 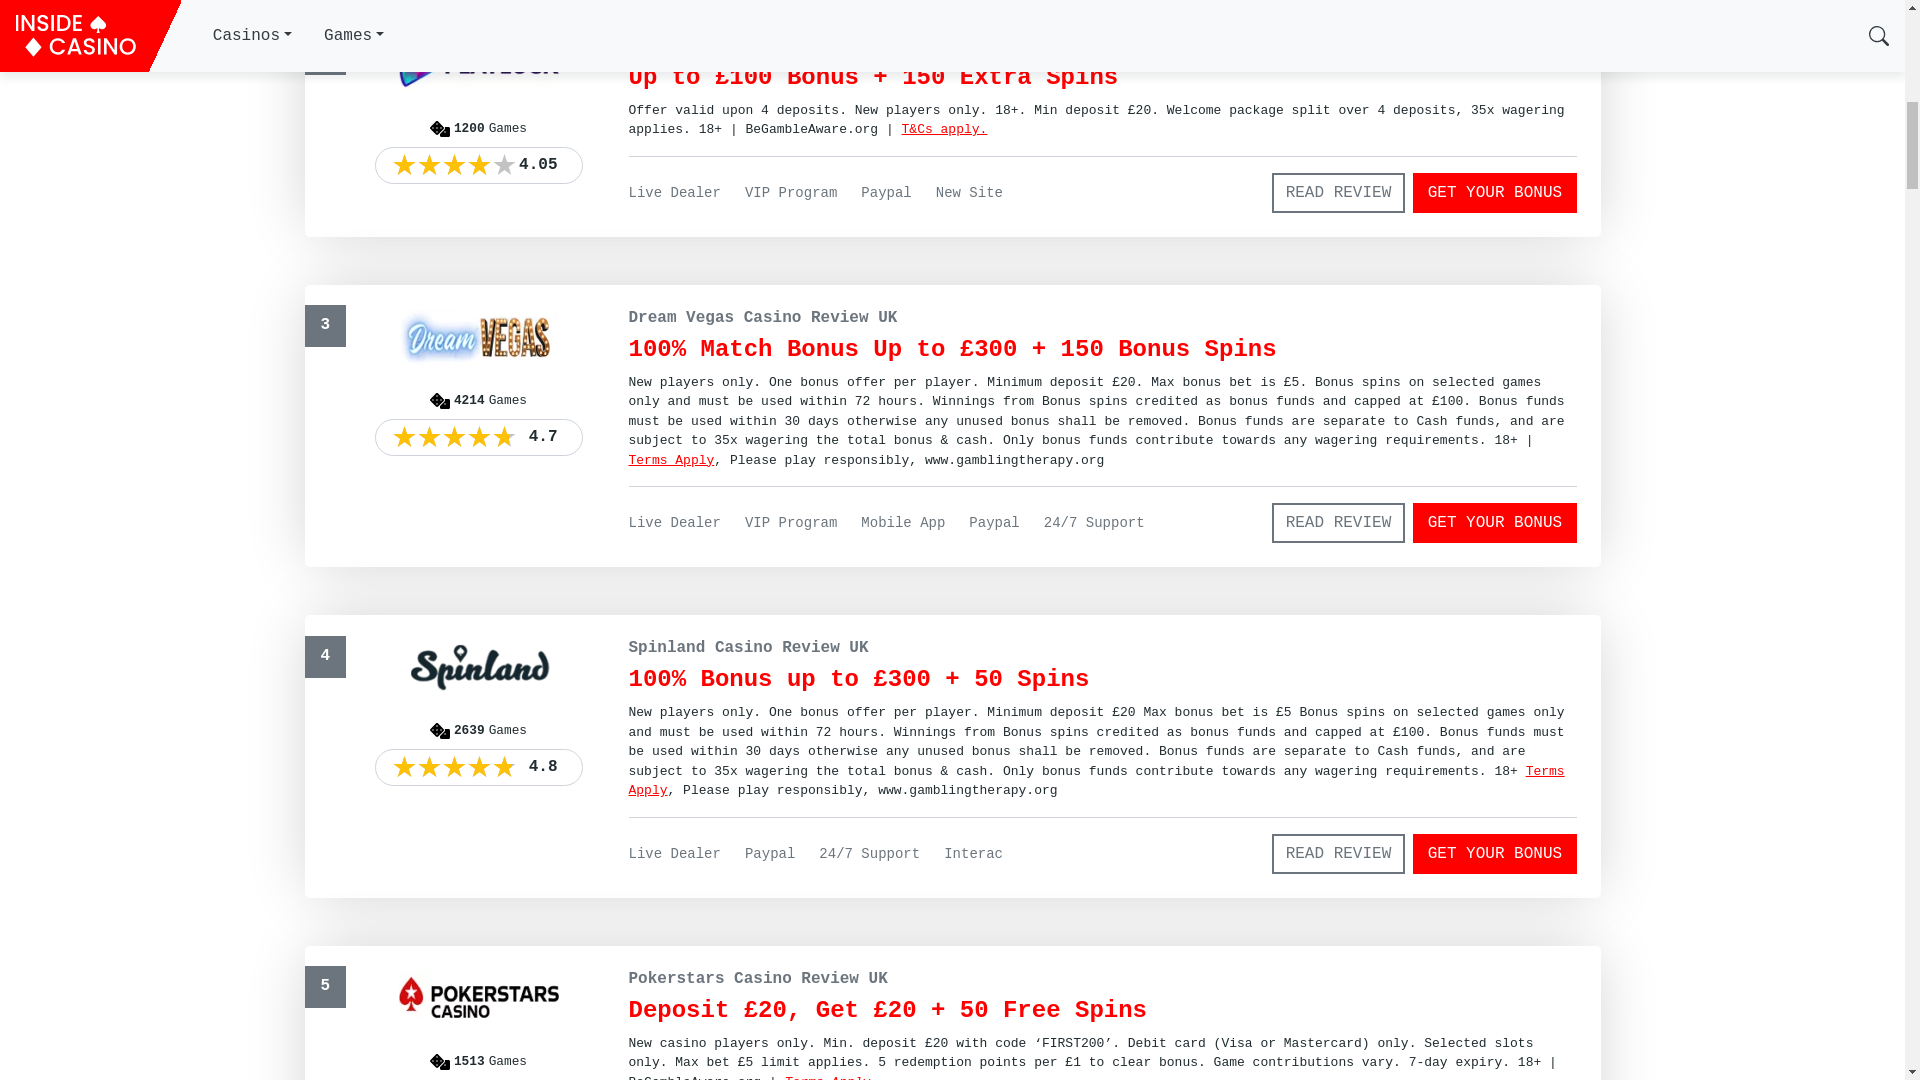 What do you see at coordinates (945, 130) in the screenshot?
I see `PlayLuck` at bounding box center [945, 130].